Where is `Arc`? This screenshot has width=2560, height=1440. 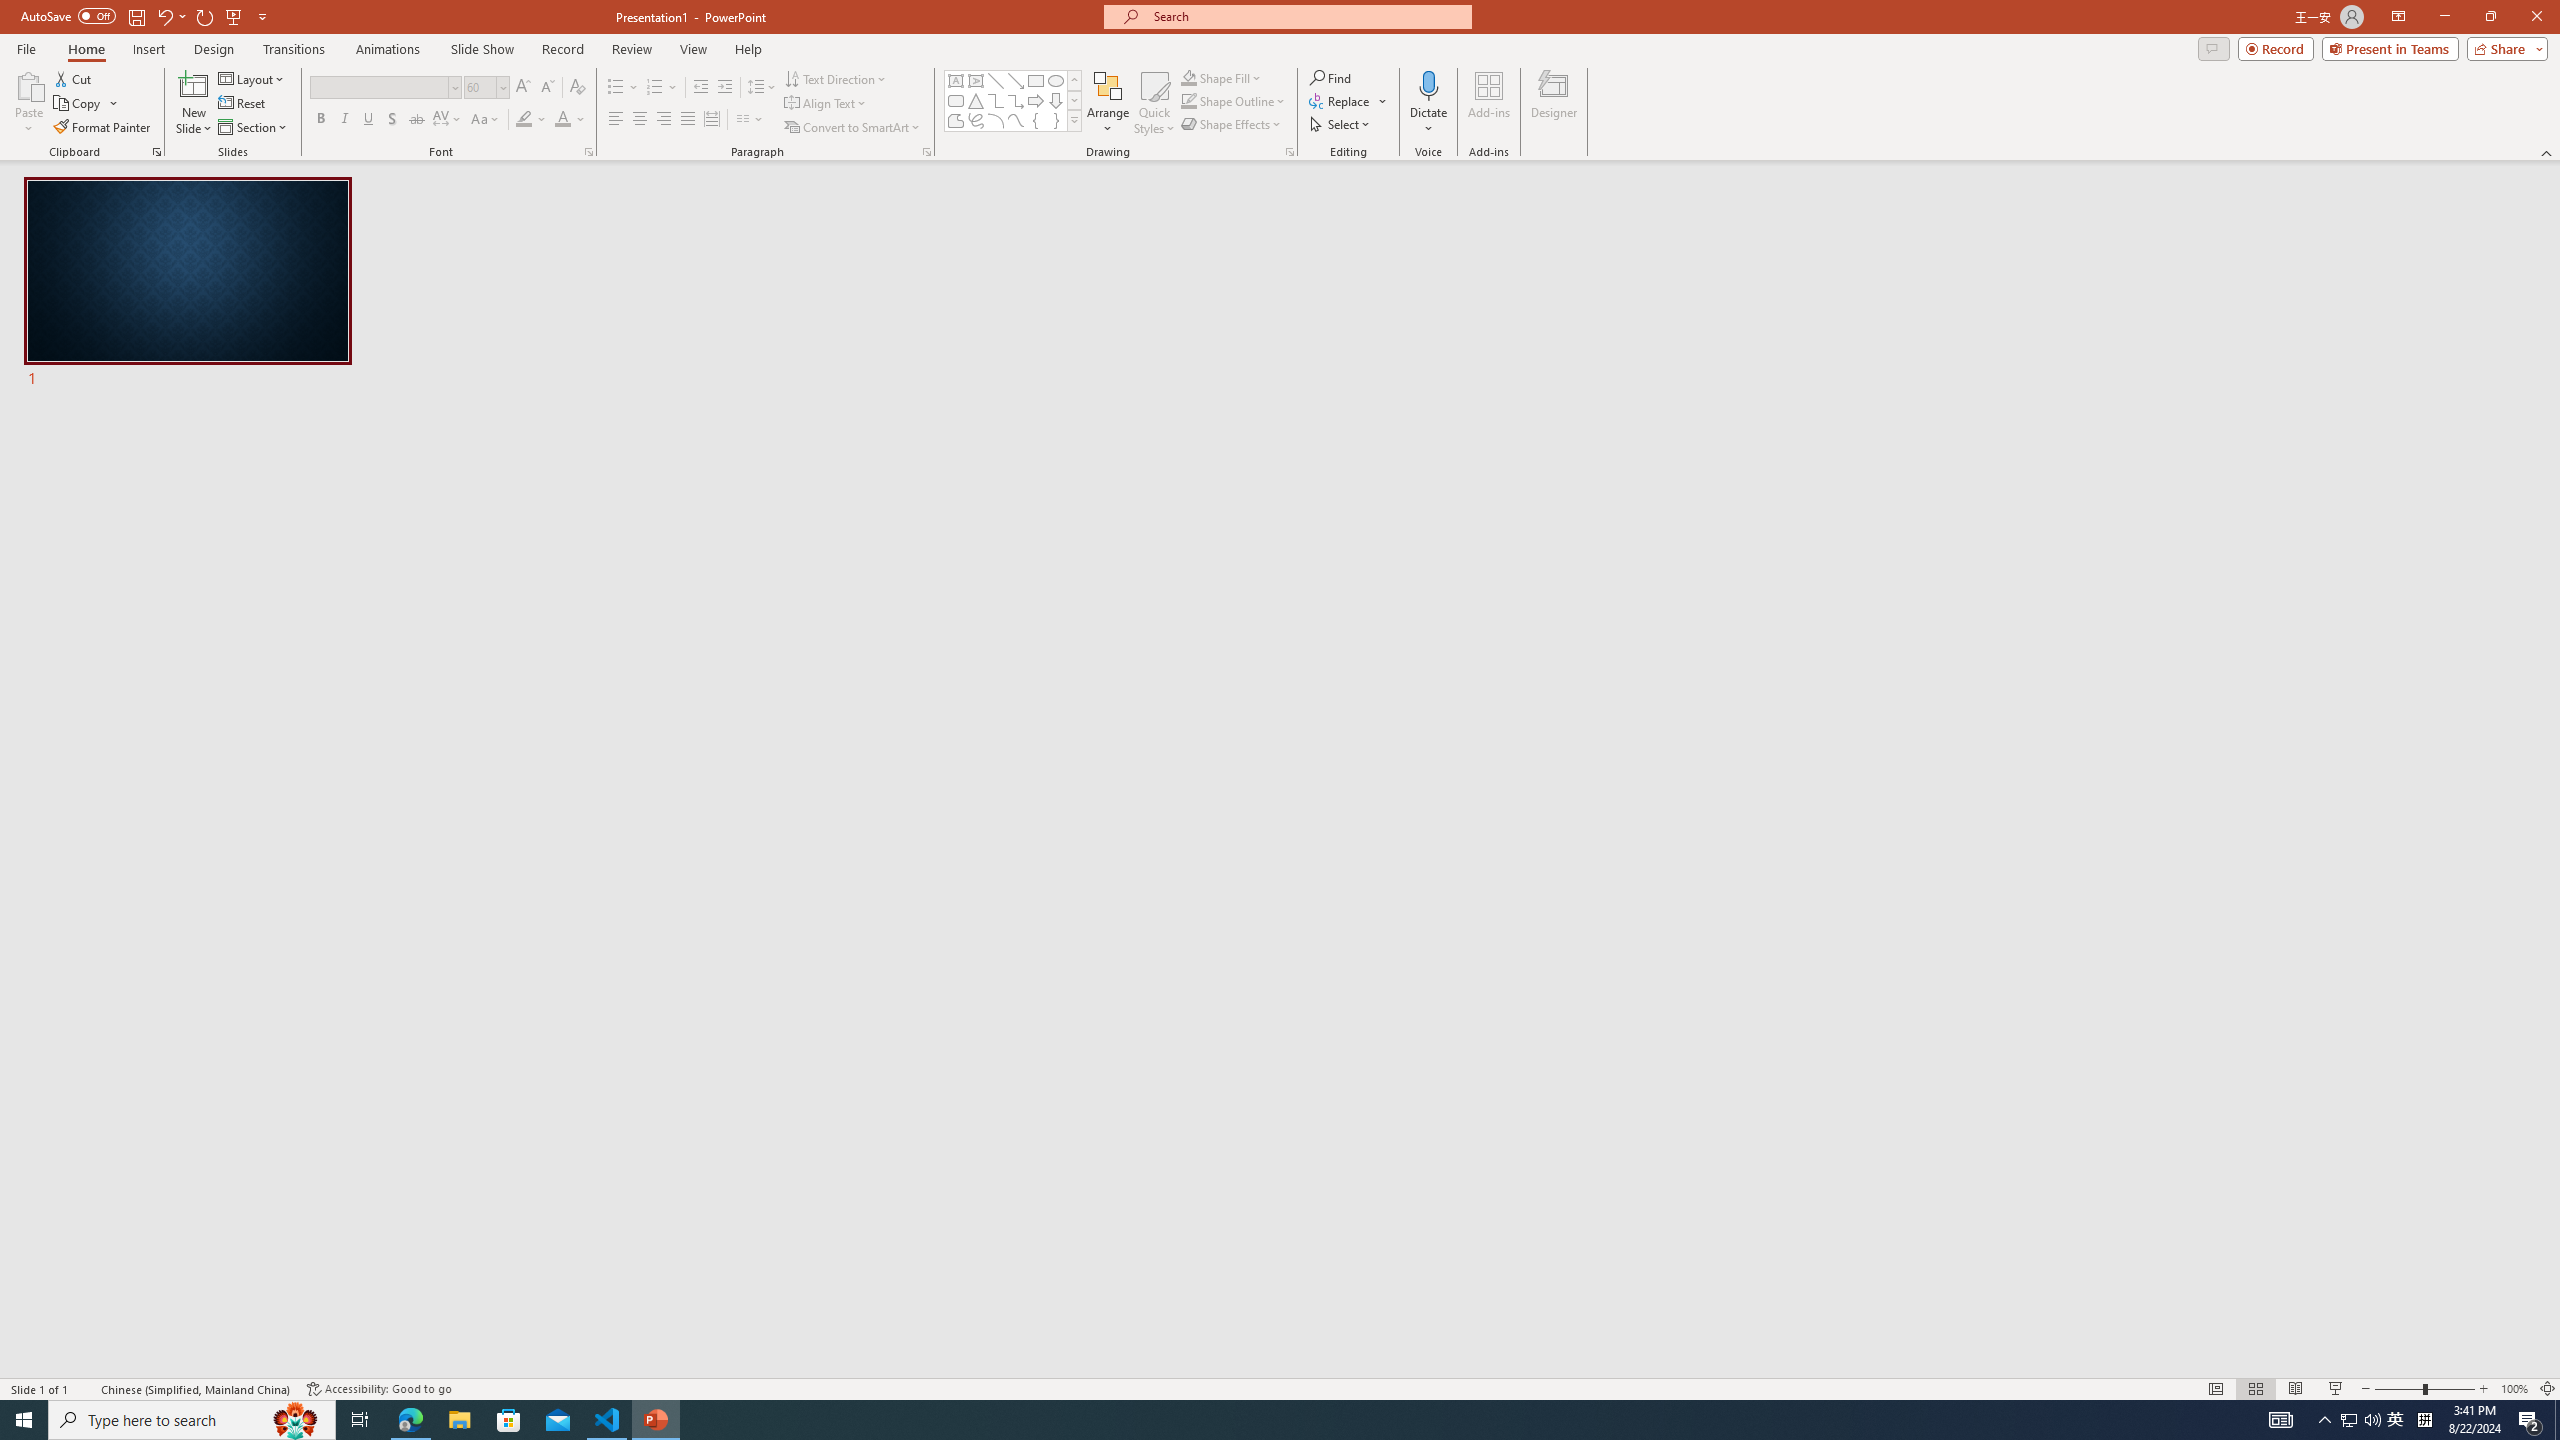 Arc is located at coordinates (996, 120).